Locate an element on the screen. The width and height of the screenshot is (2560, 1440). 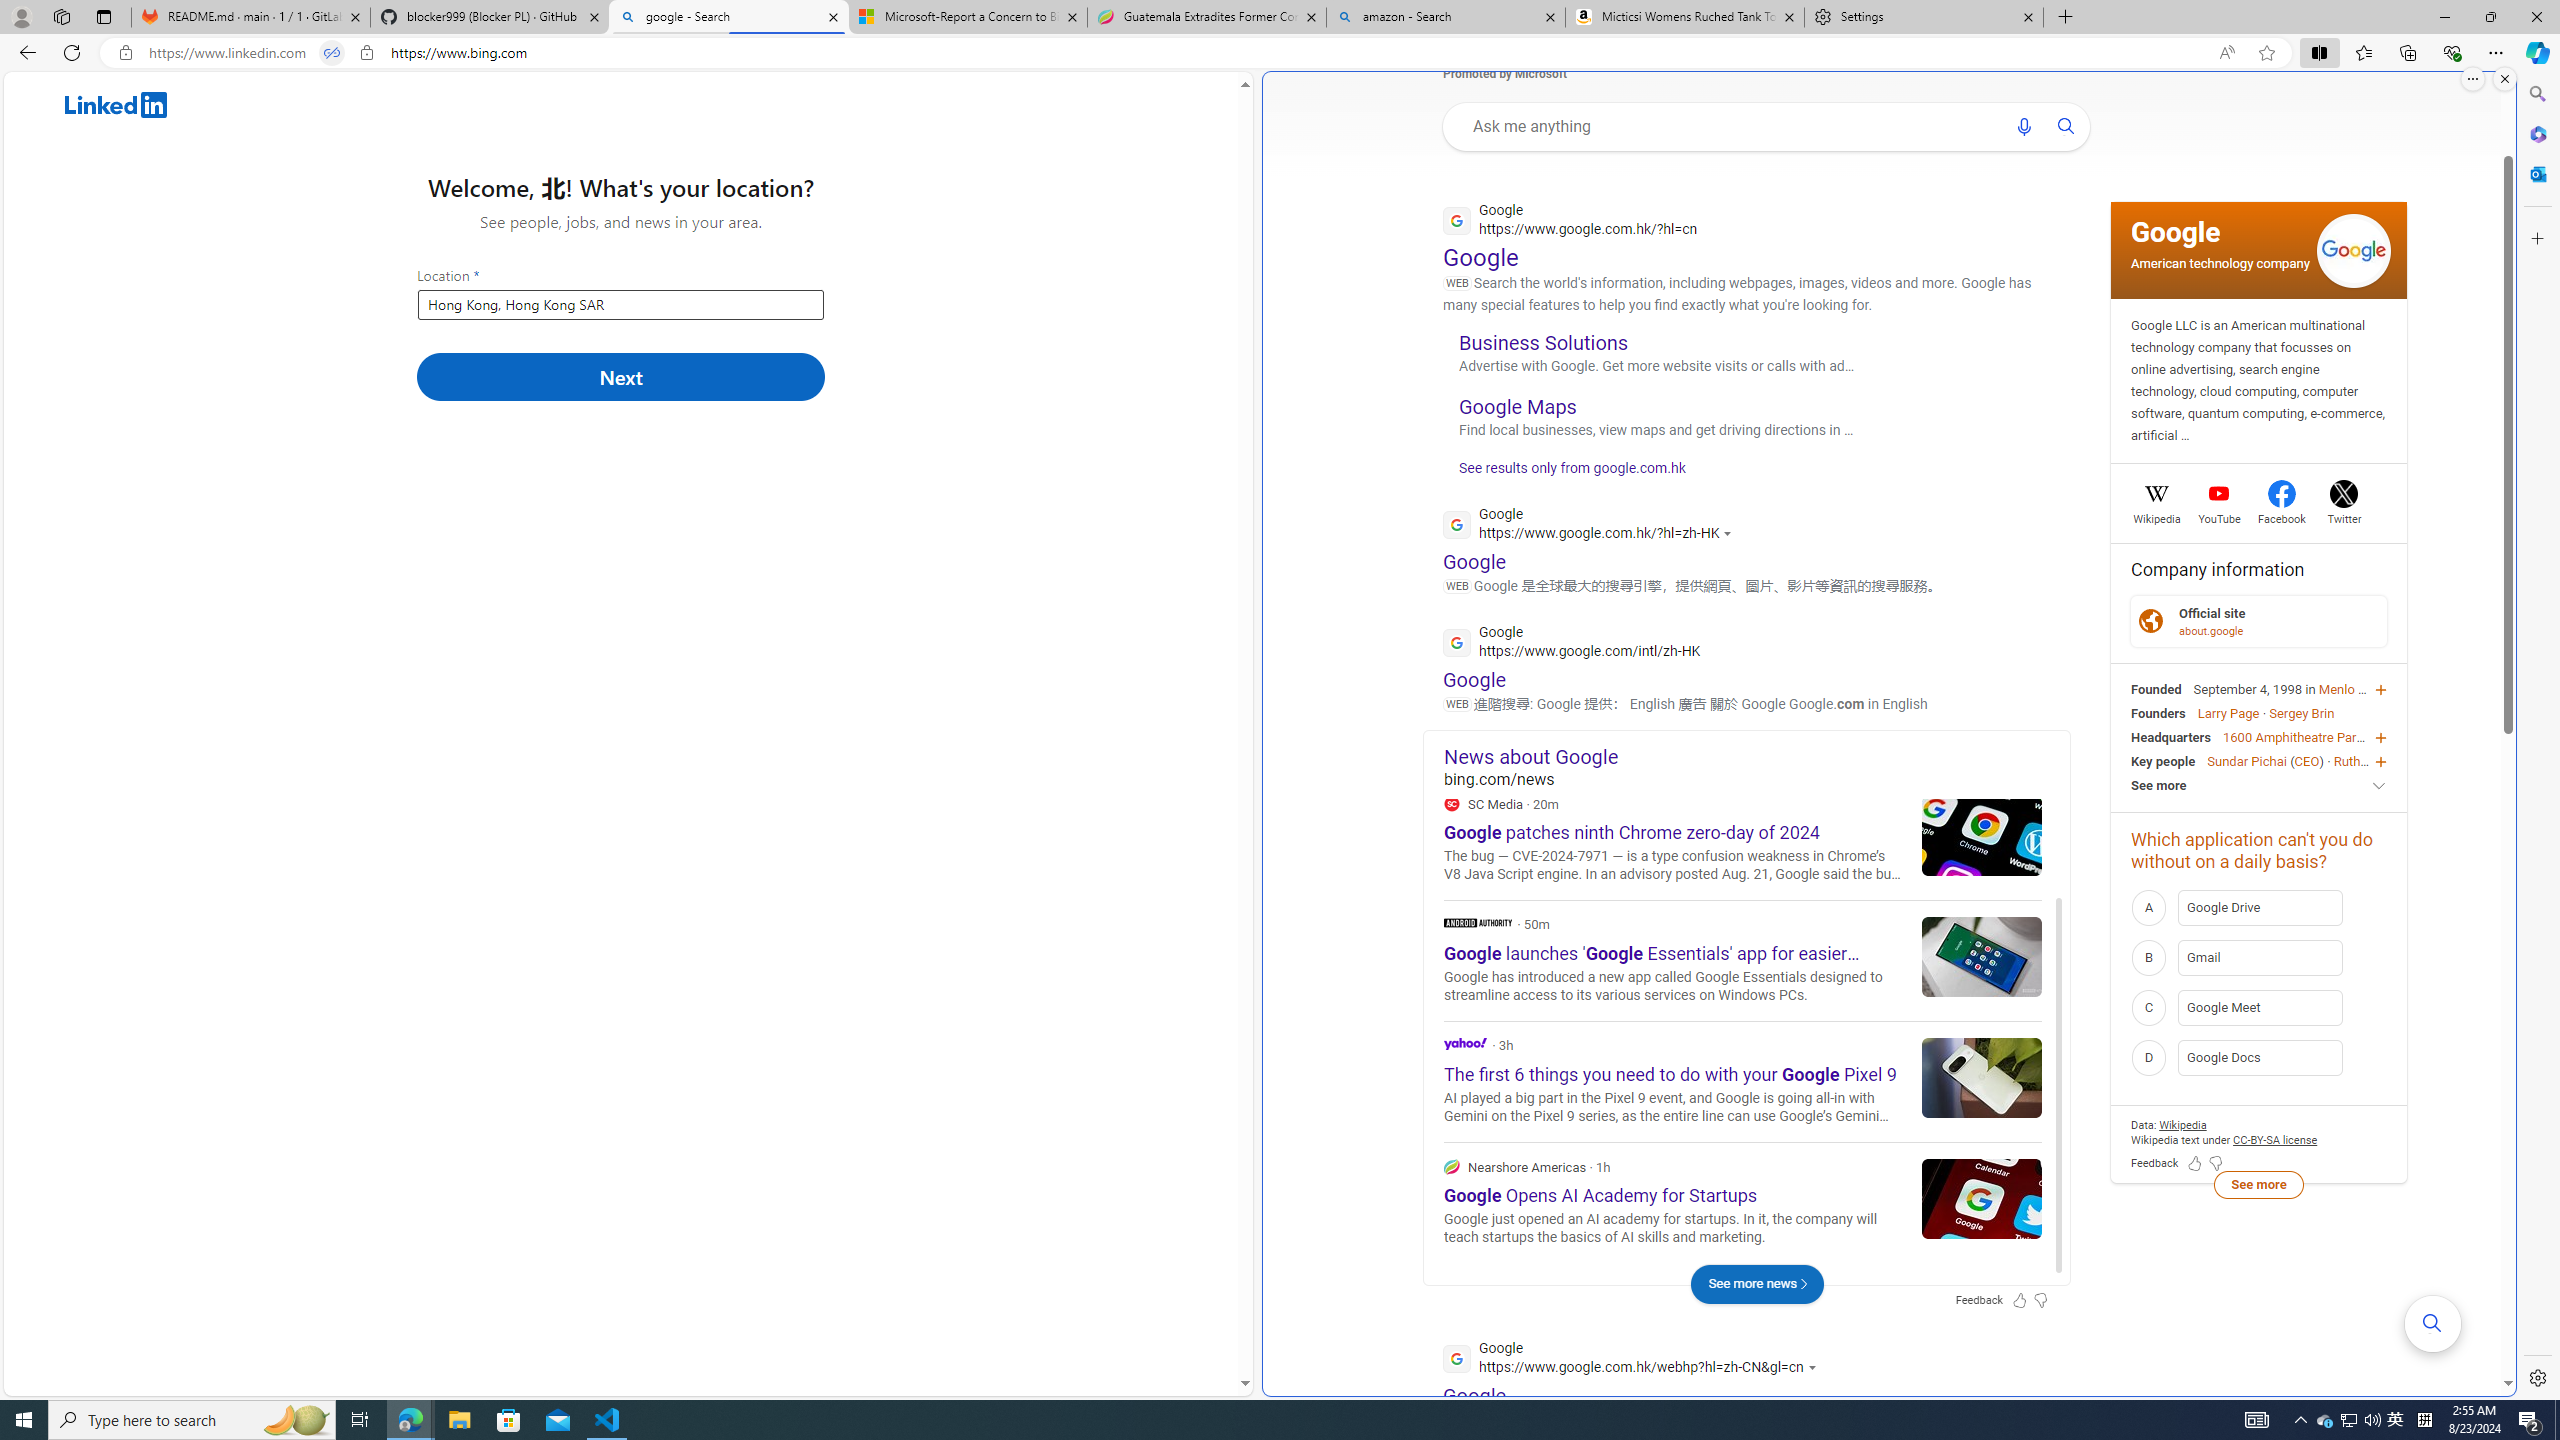
See results only from google.com.hk is located at coordinates (1565, 472).